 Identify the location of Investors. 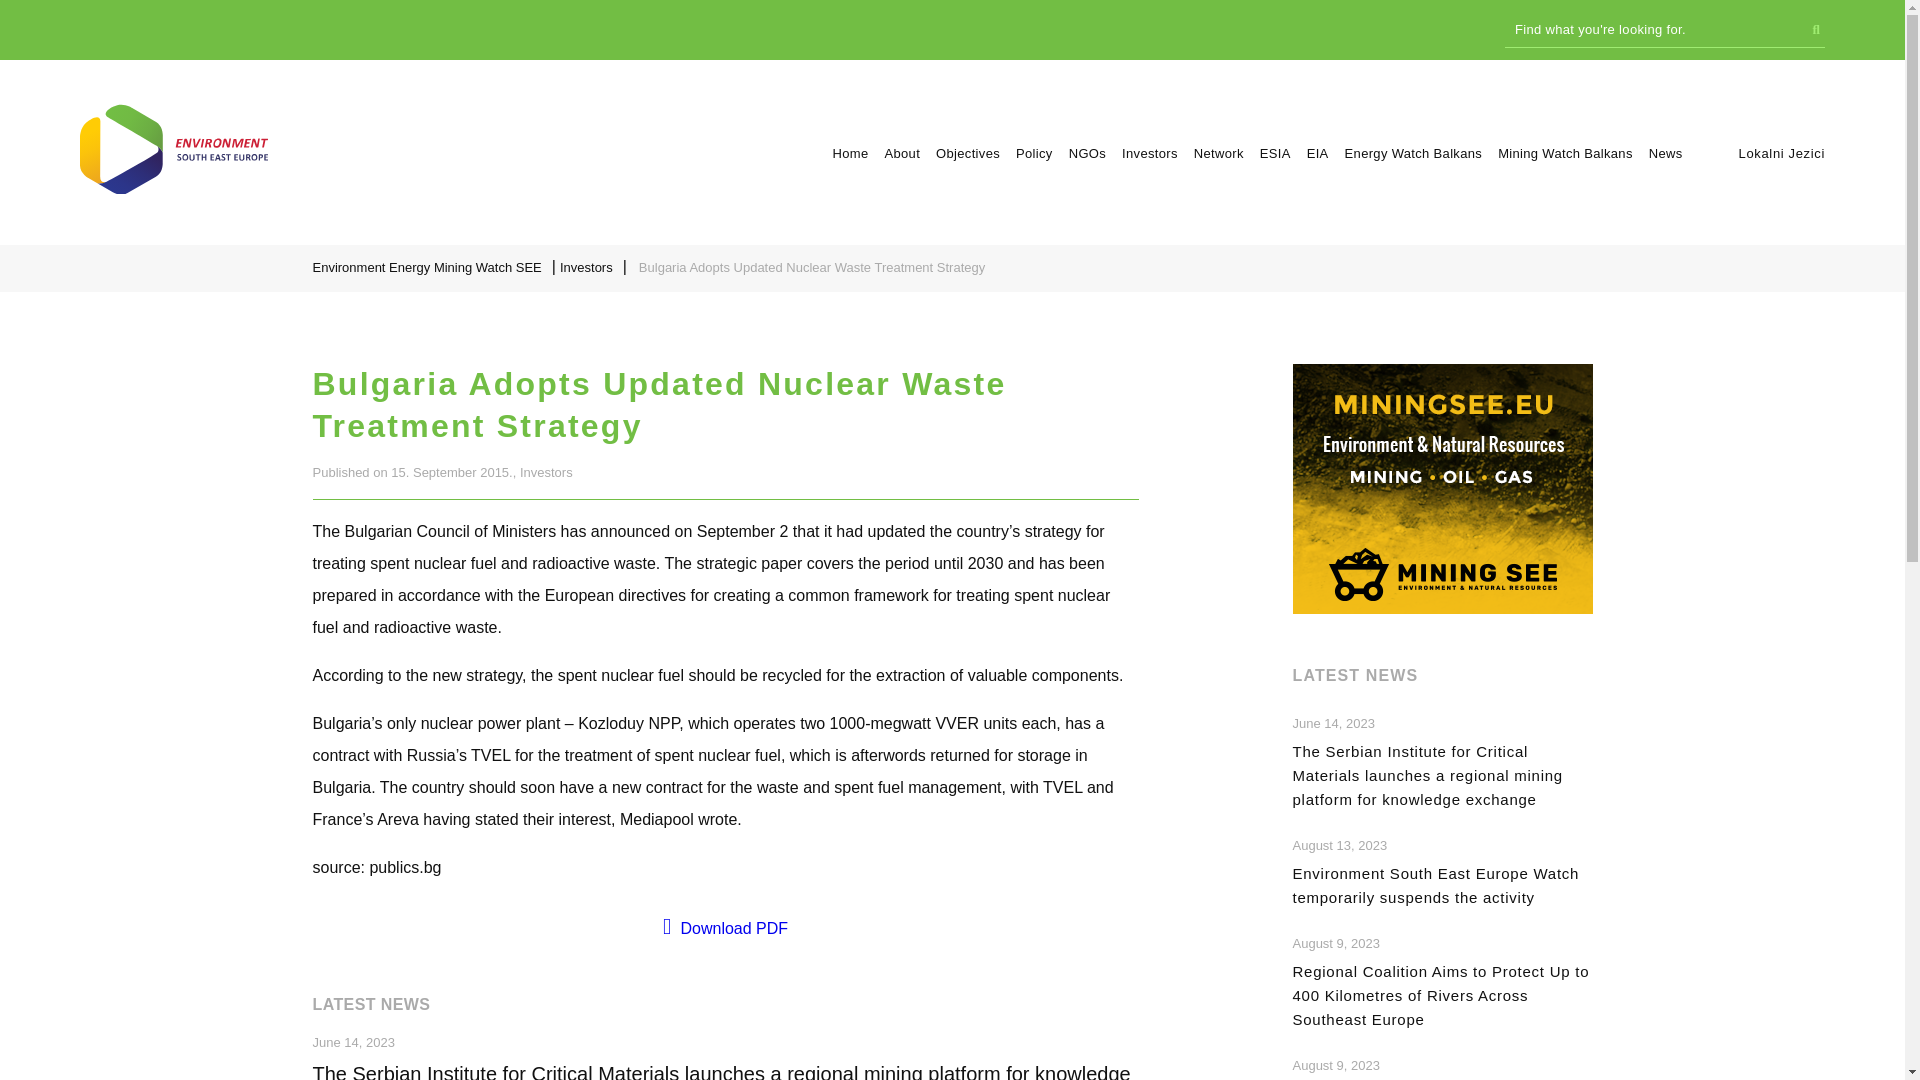
(1150, 152).